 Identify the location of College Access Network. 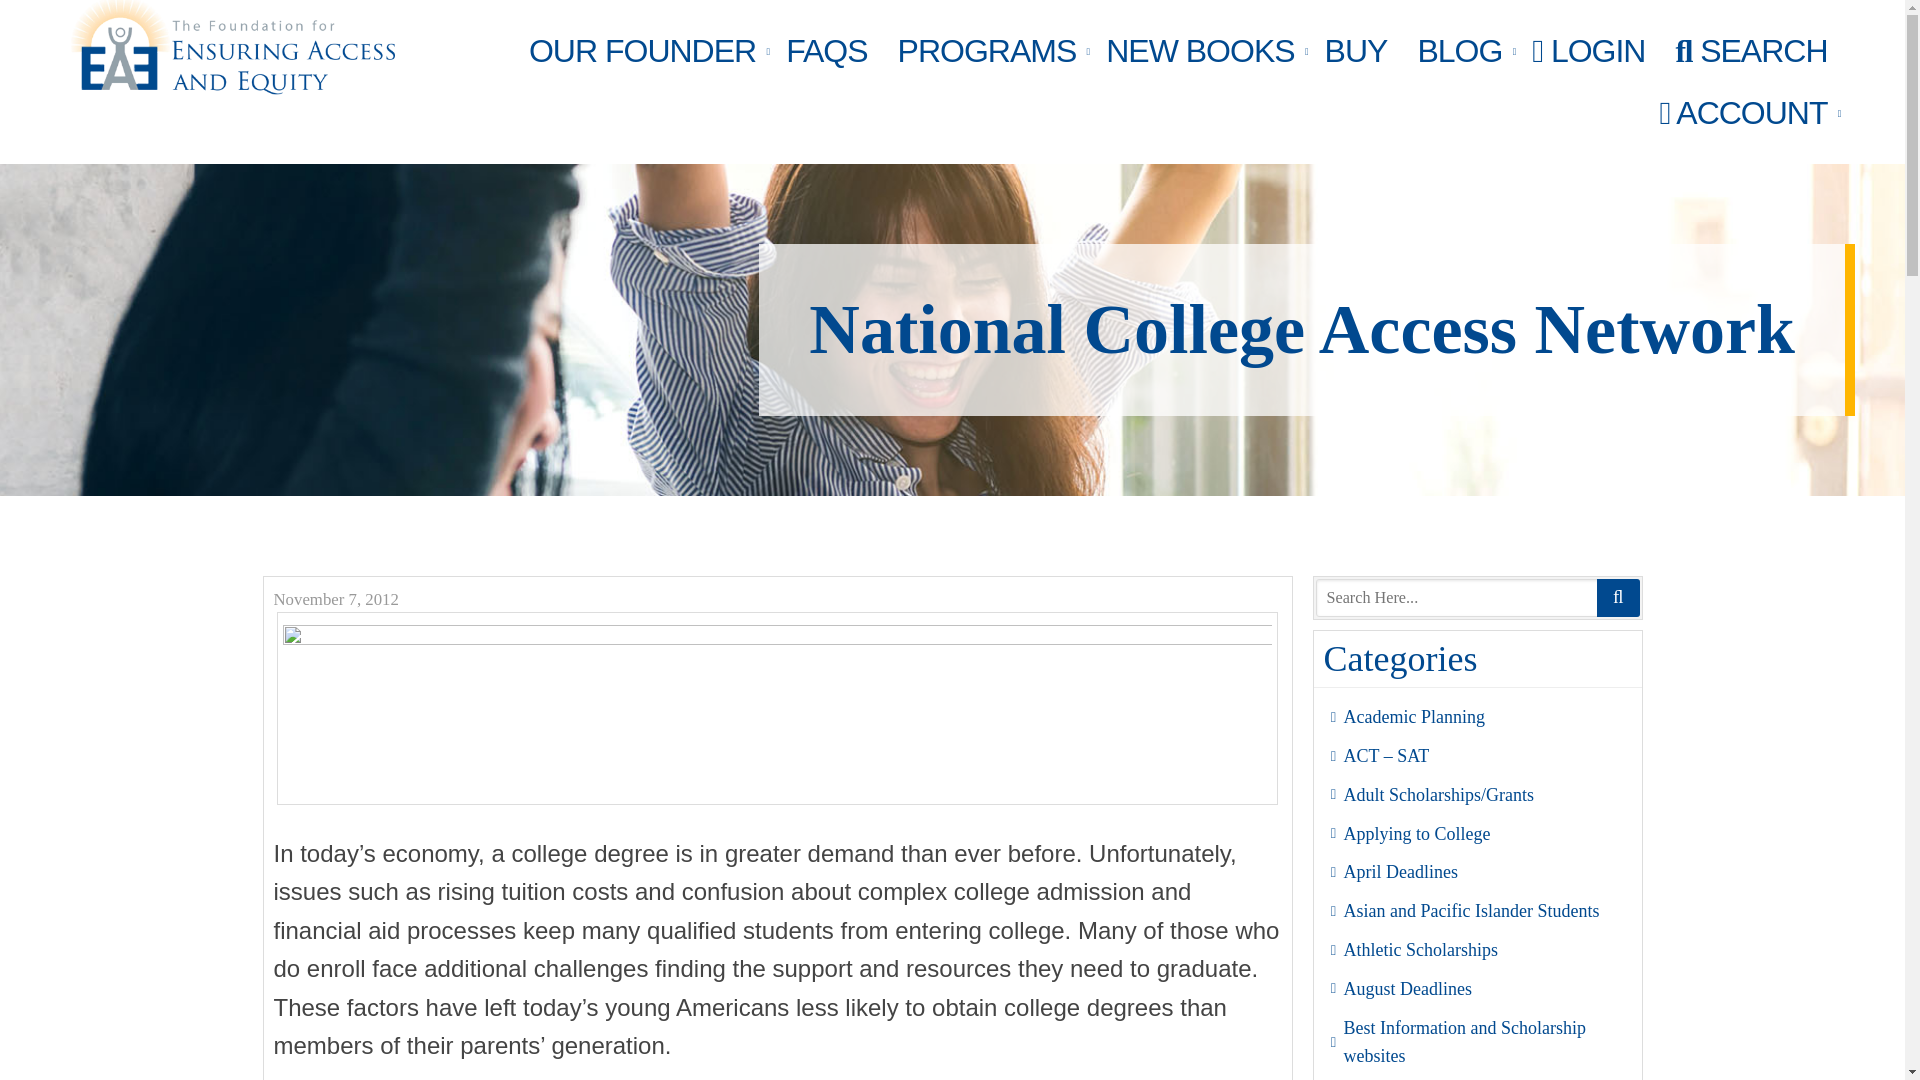
(777, 708).